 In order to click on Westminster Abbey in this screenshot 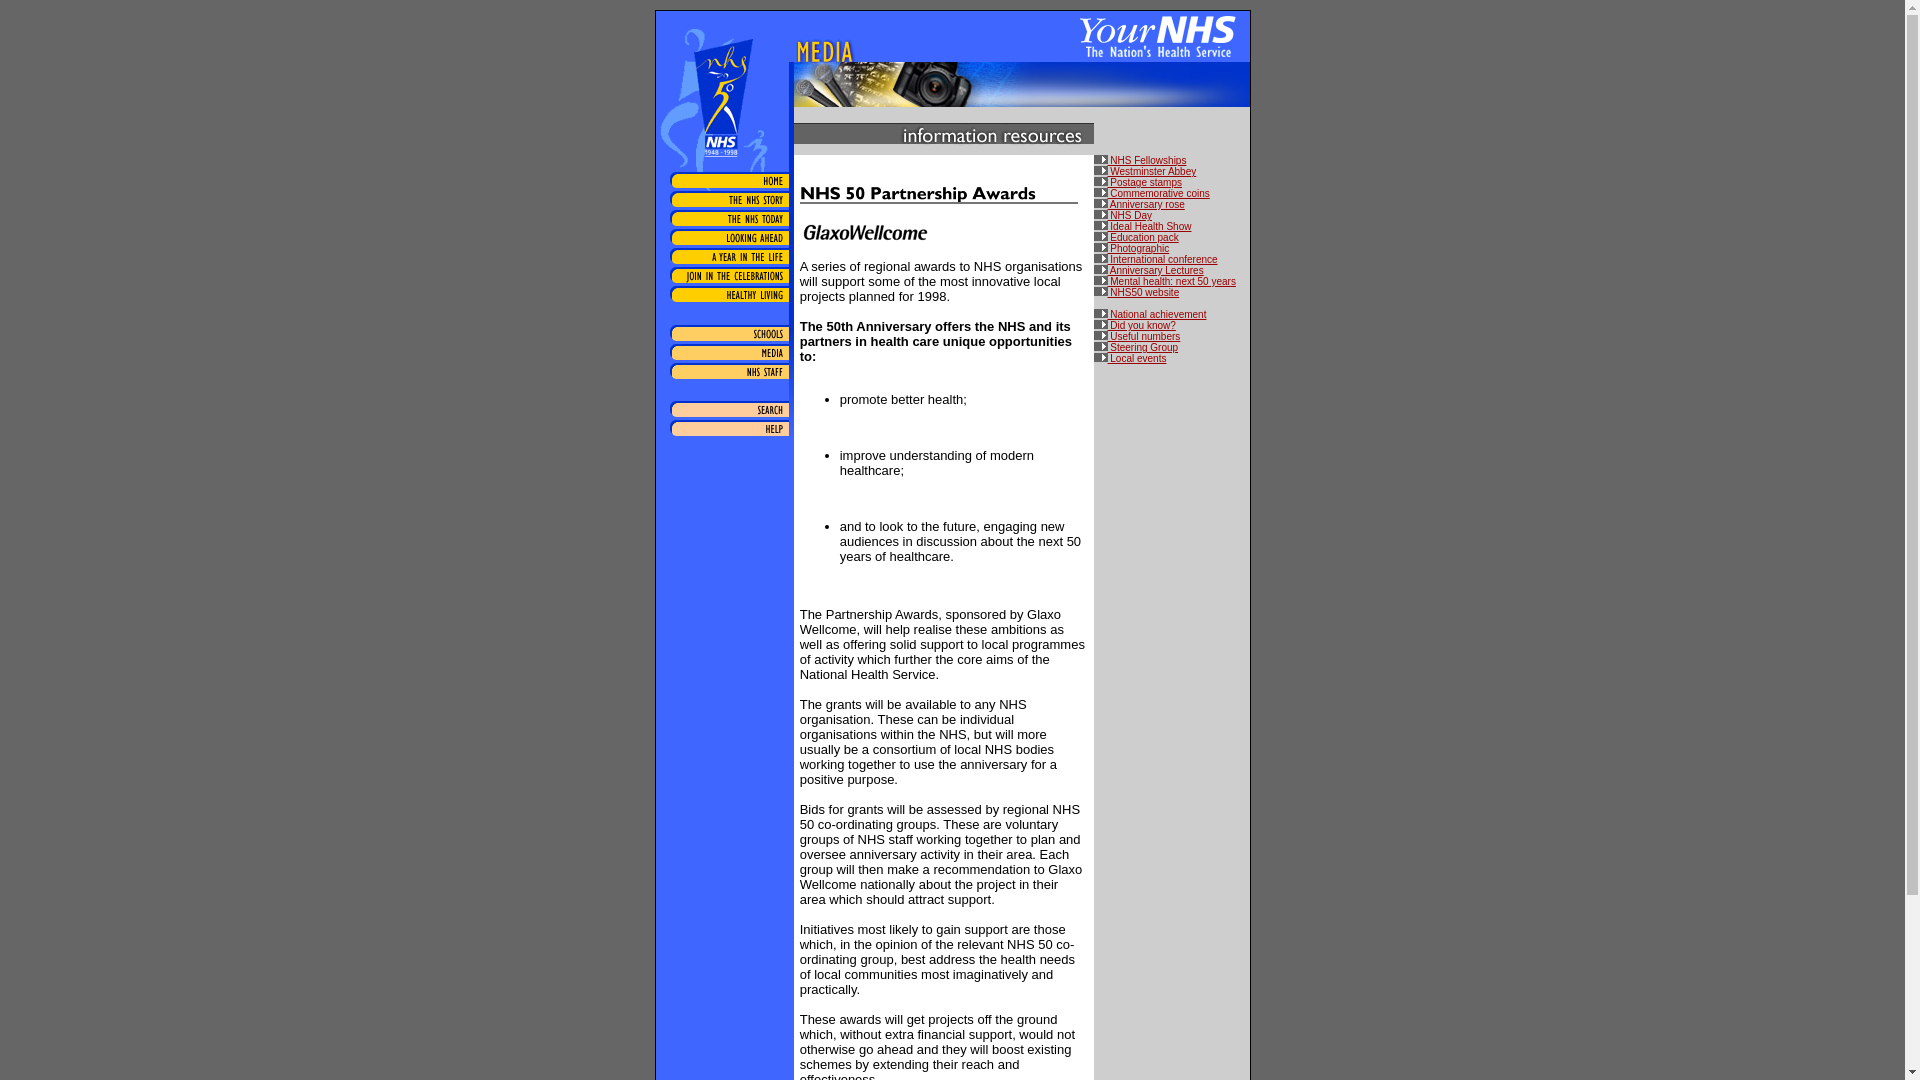, I will do `click(1145, 172)`.